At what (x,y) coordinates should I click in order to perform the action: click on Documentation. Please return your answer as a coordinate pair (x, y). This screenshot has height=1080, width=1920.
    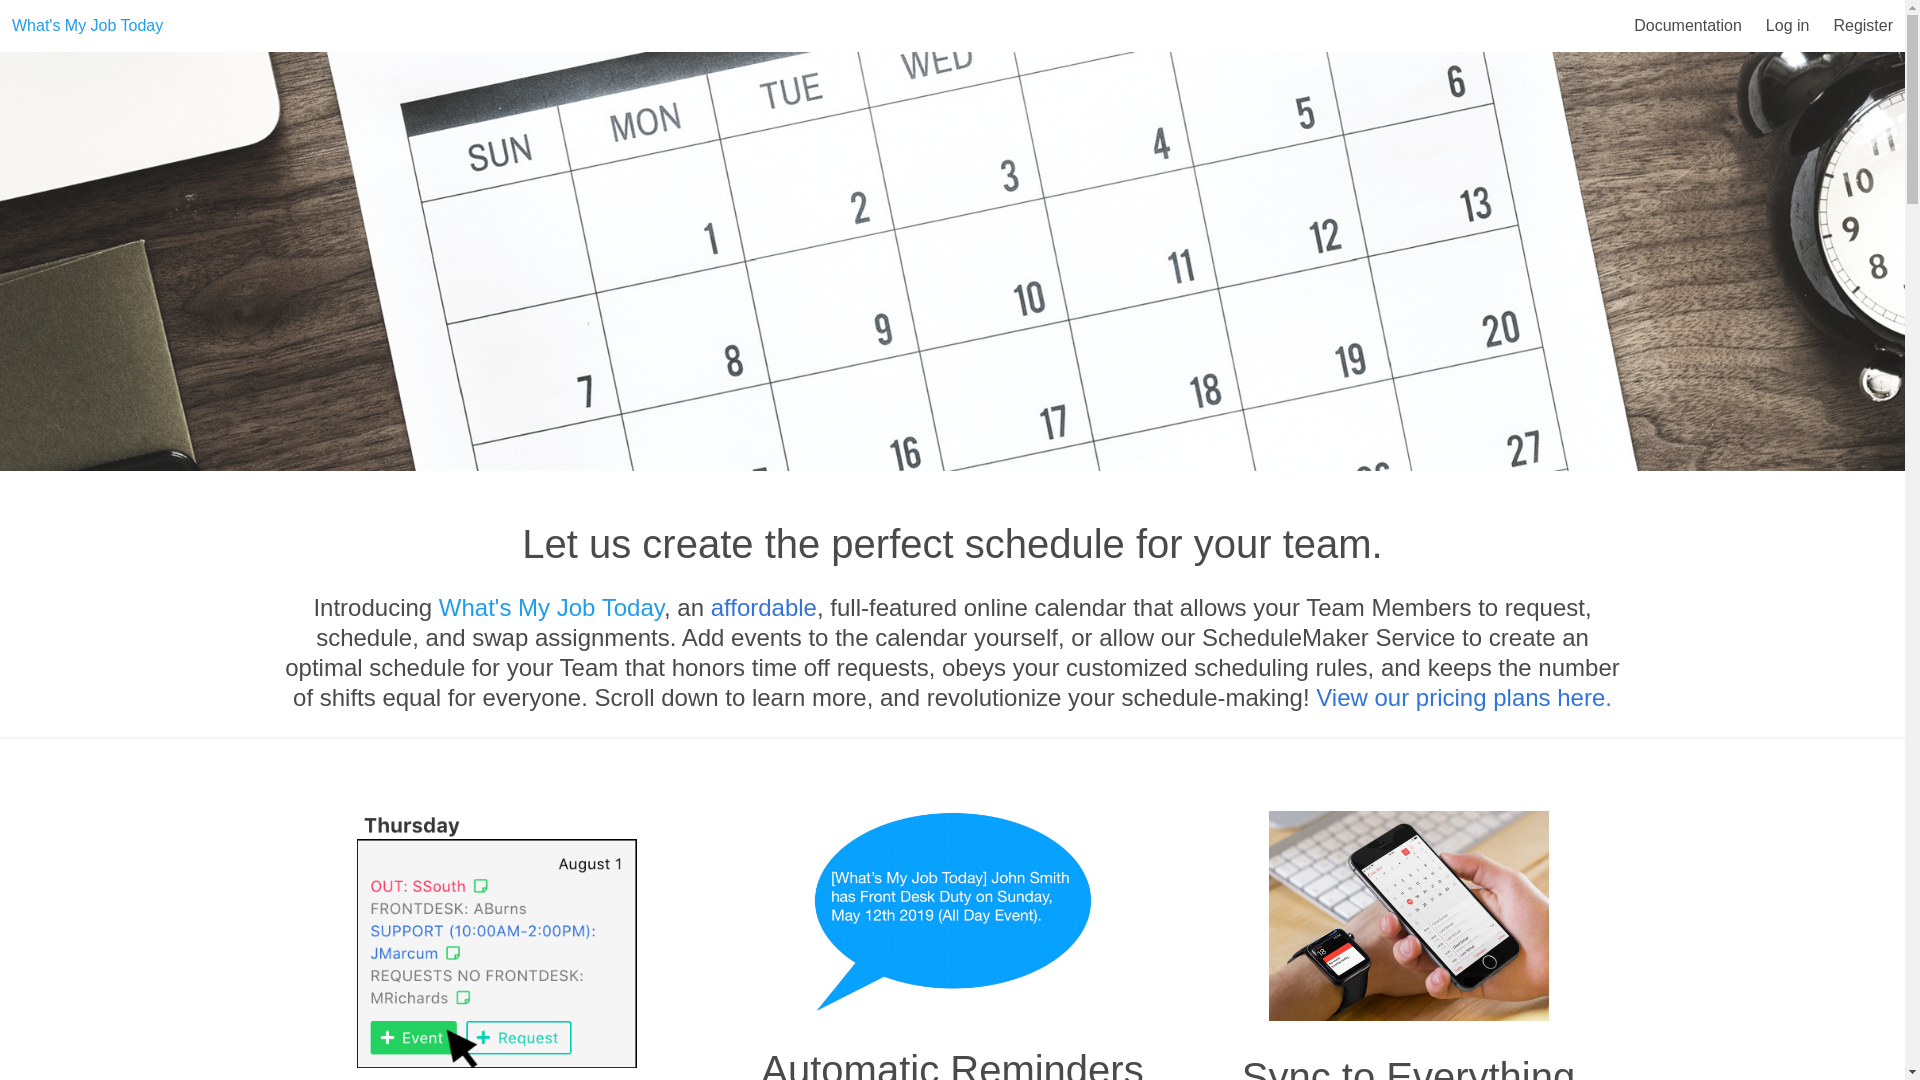
    Looking at the image, I should click on (1688, 26).